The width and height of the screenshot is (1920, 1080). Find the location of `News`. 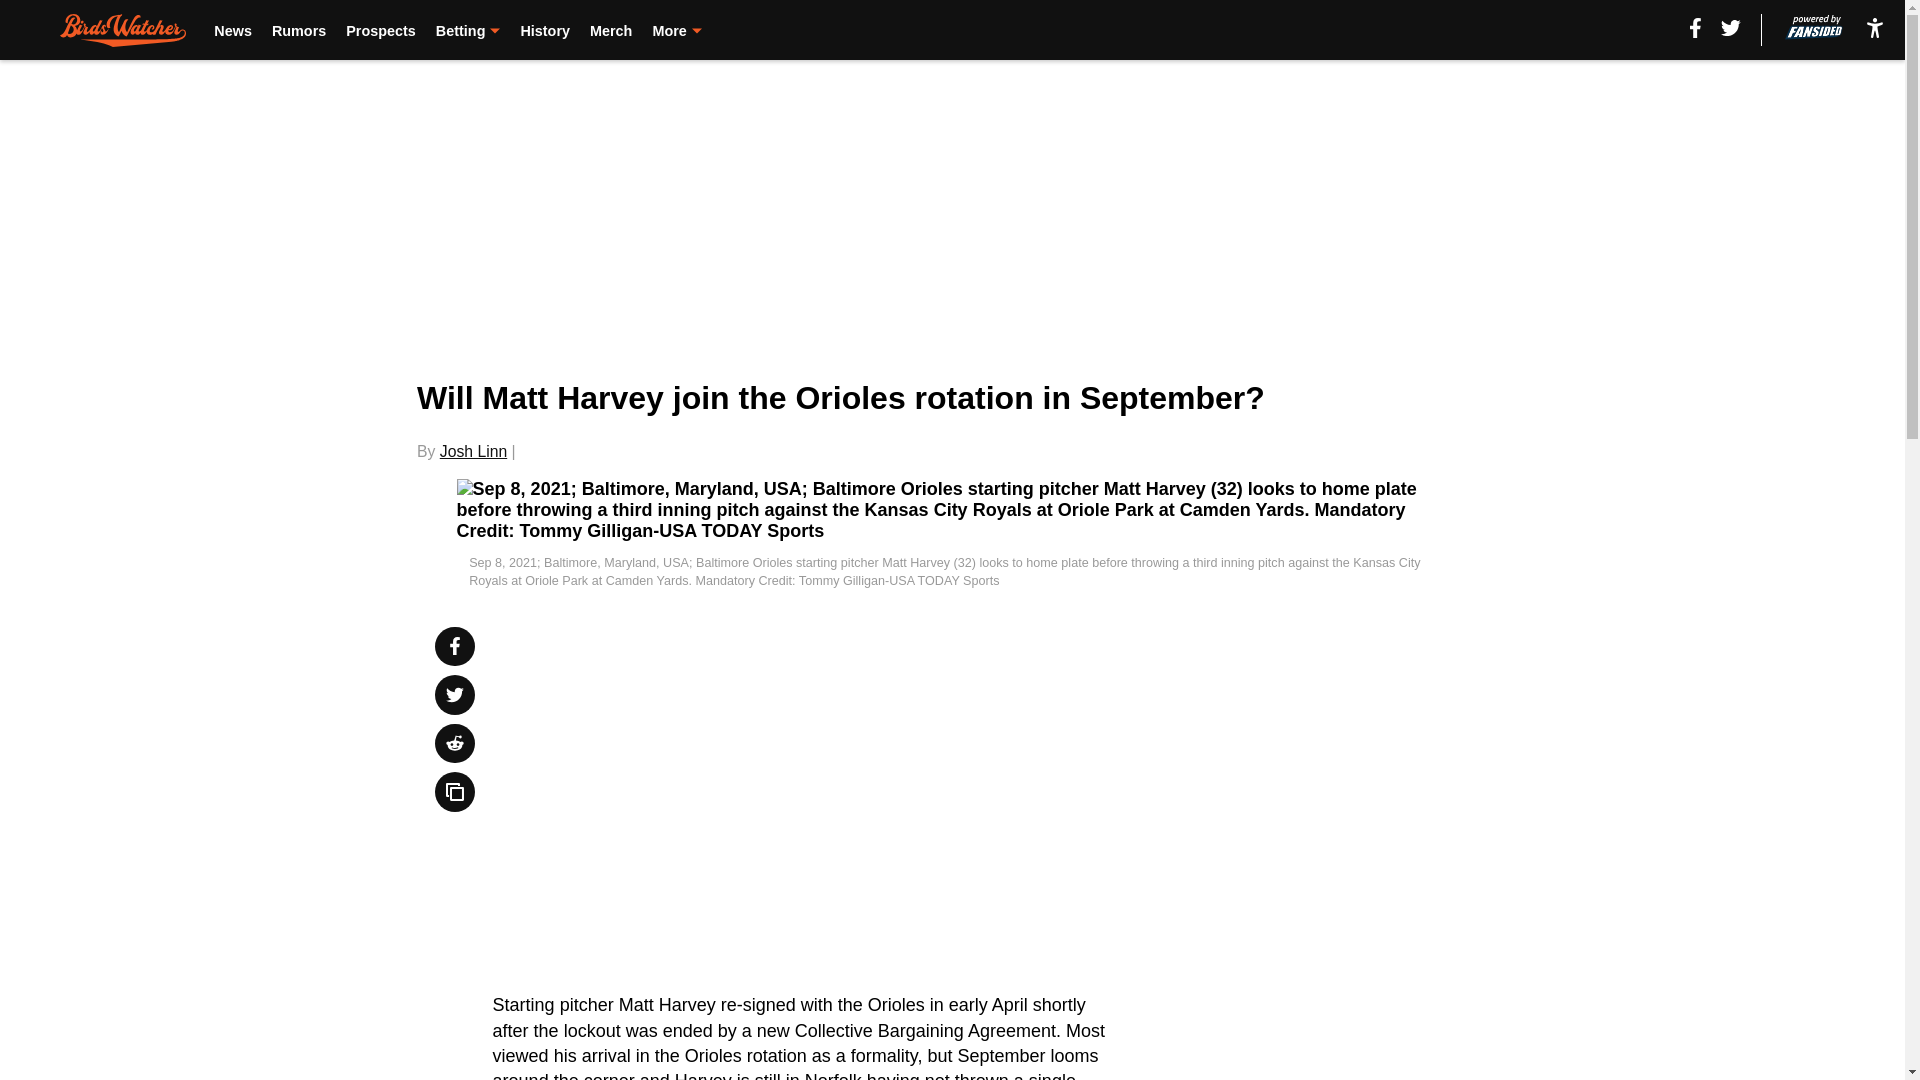

News is located at coordinates (232, 30).